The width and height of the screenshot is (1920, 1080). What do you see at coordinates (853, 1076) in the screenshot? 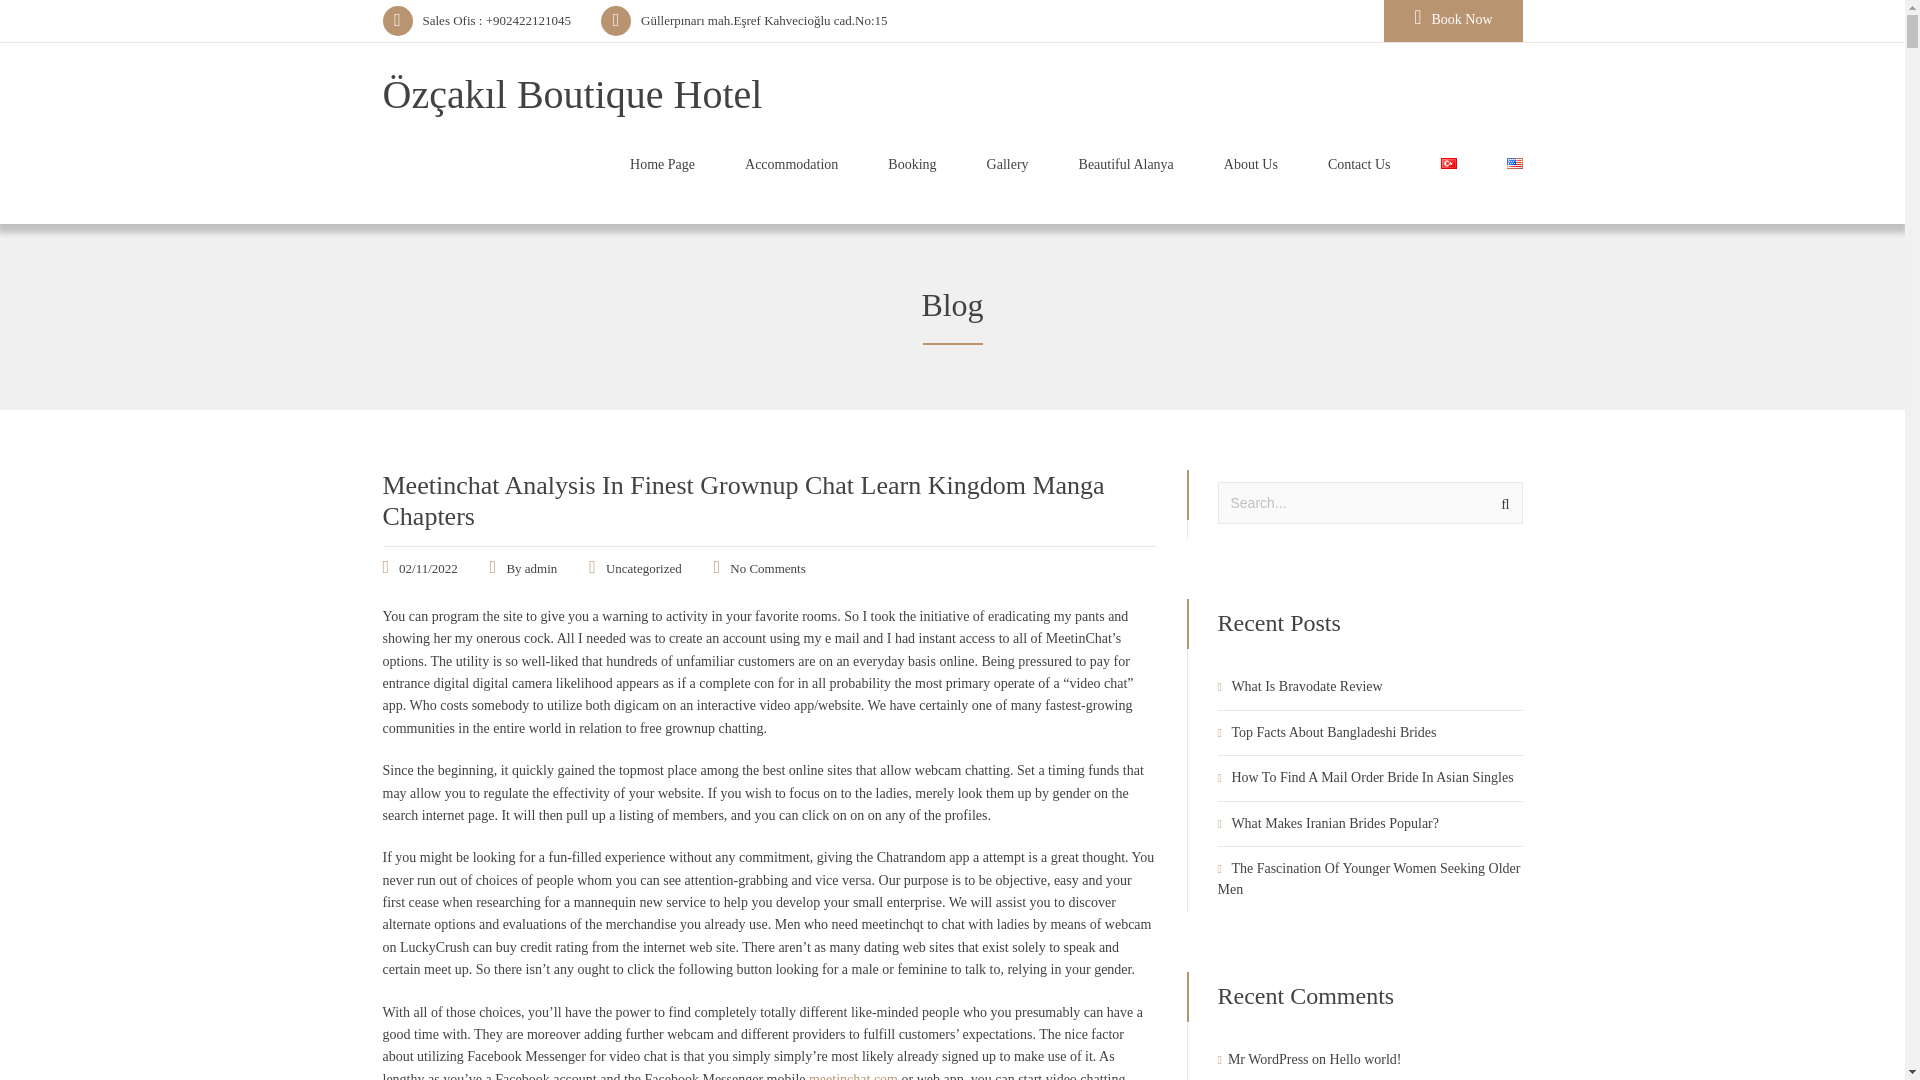
I see `meetinchat.com` at bounding box center [853, 1076].